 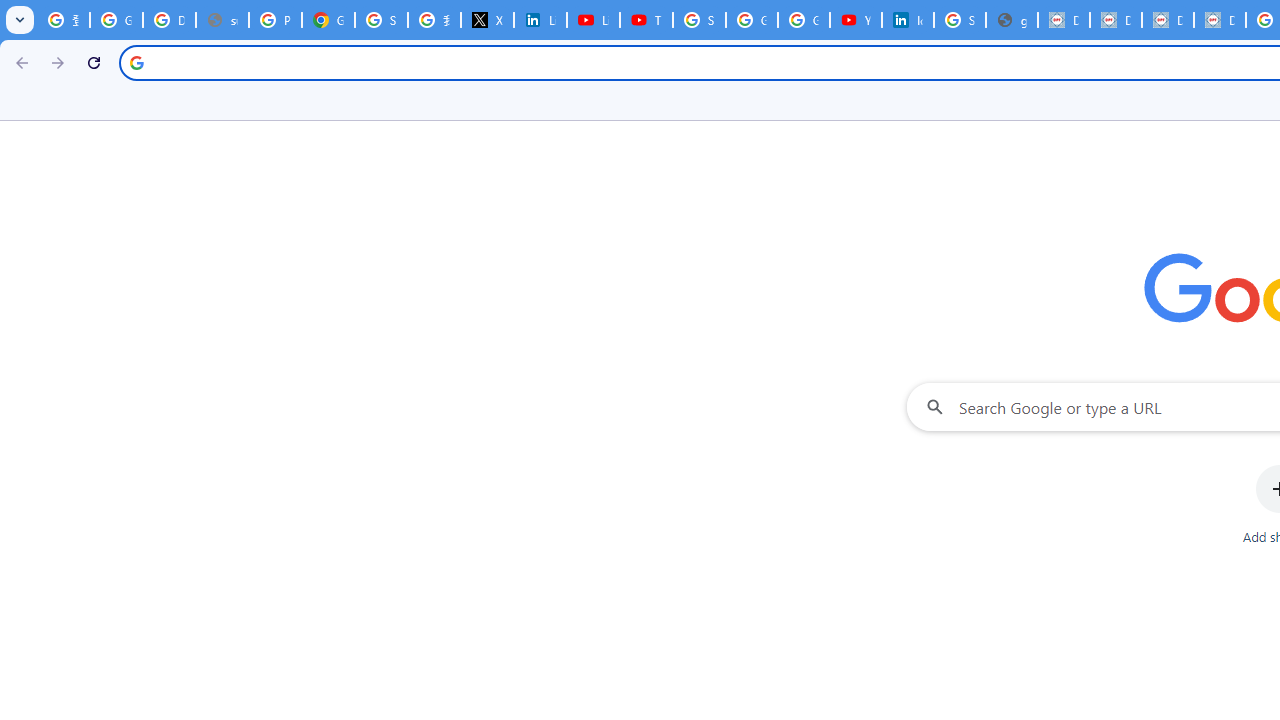 What do you see at coordinates (1220, 20) in the screenshot?
I see `Data Privacy Framework` at bounding box center [1220, 20].